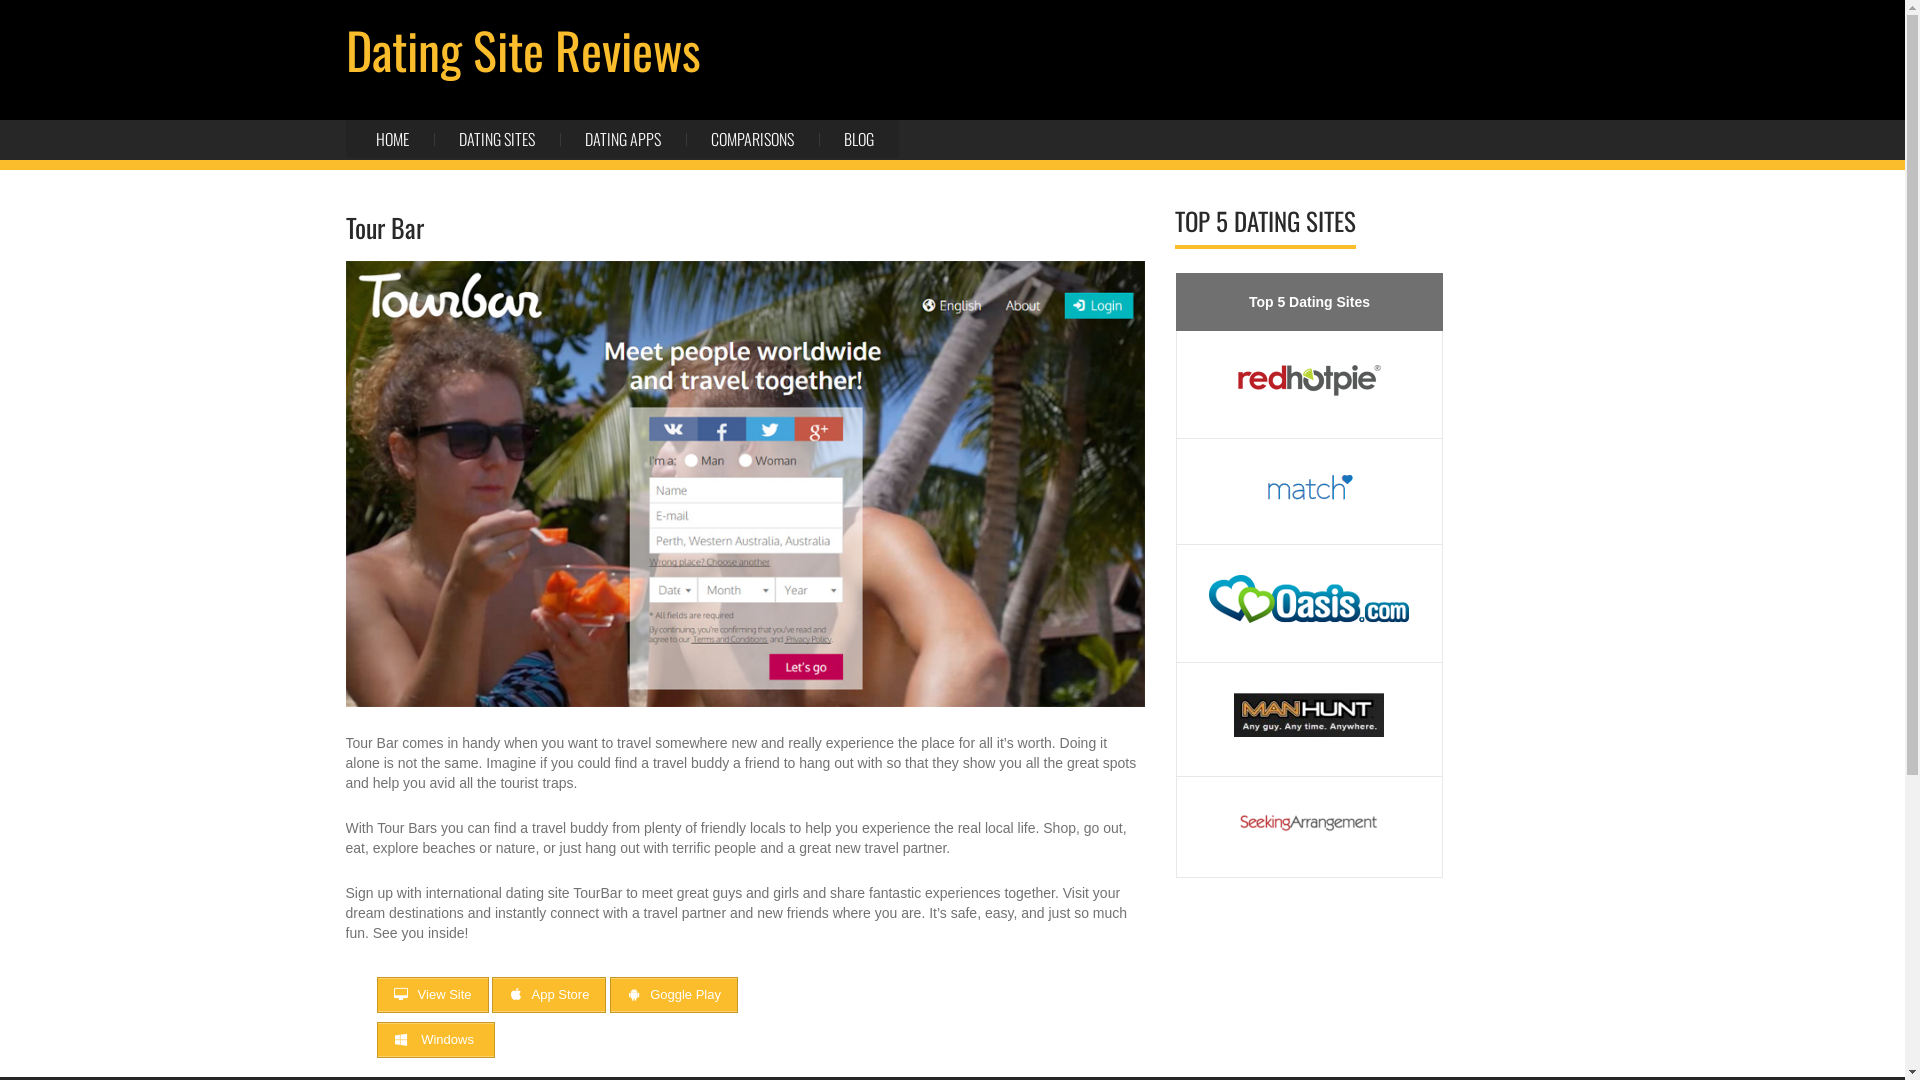 This screenshot has height=1080, width=1920. What do you see at coordinates (432, 995) in the screenshot?
I see `View Site` at bounding box center [432, 995].